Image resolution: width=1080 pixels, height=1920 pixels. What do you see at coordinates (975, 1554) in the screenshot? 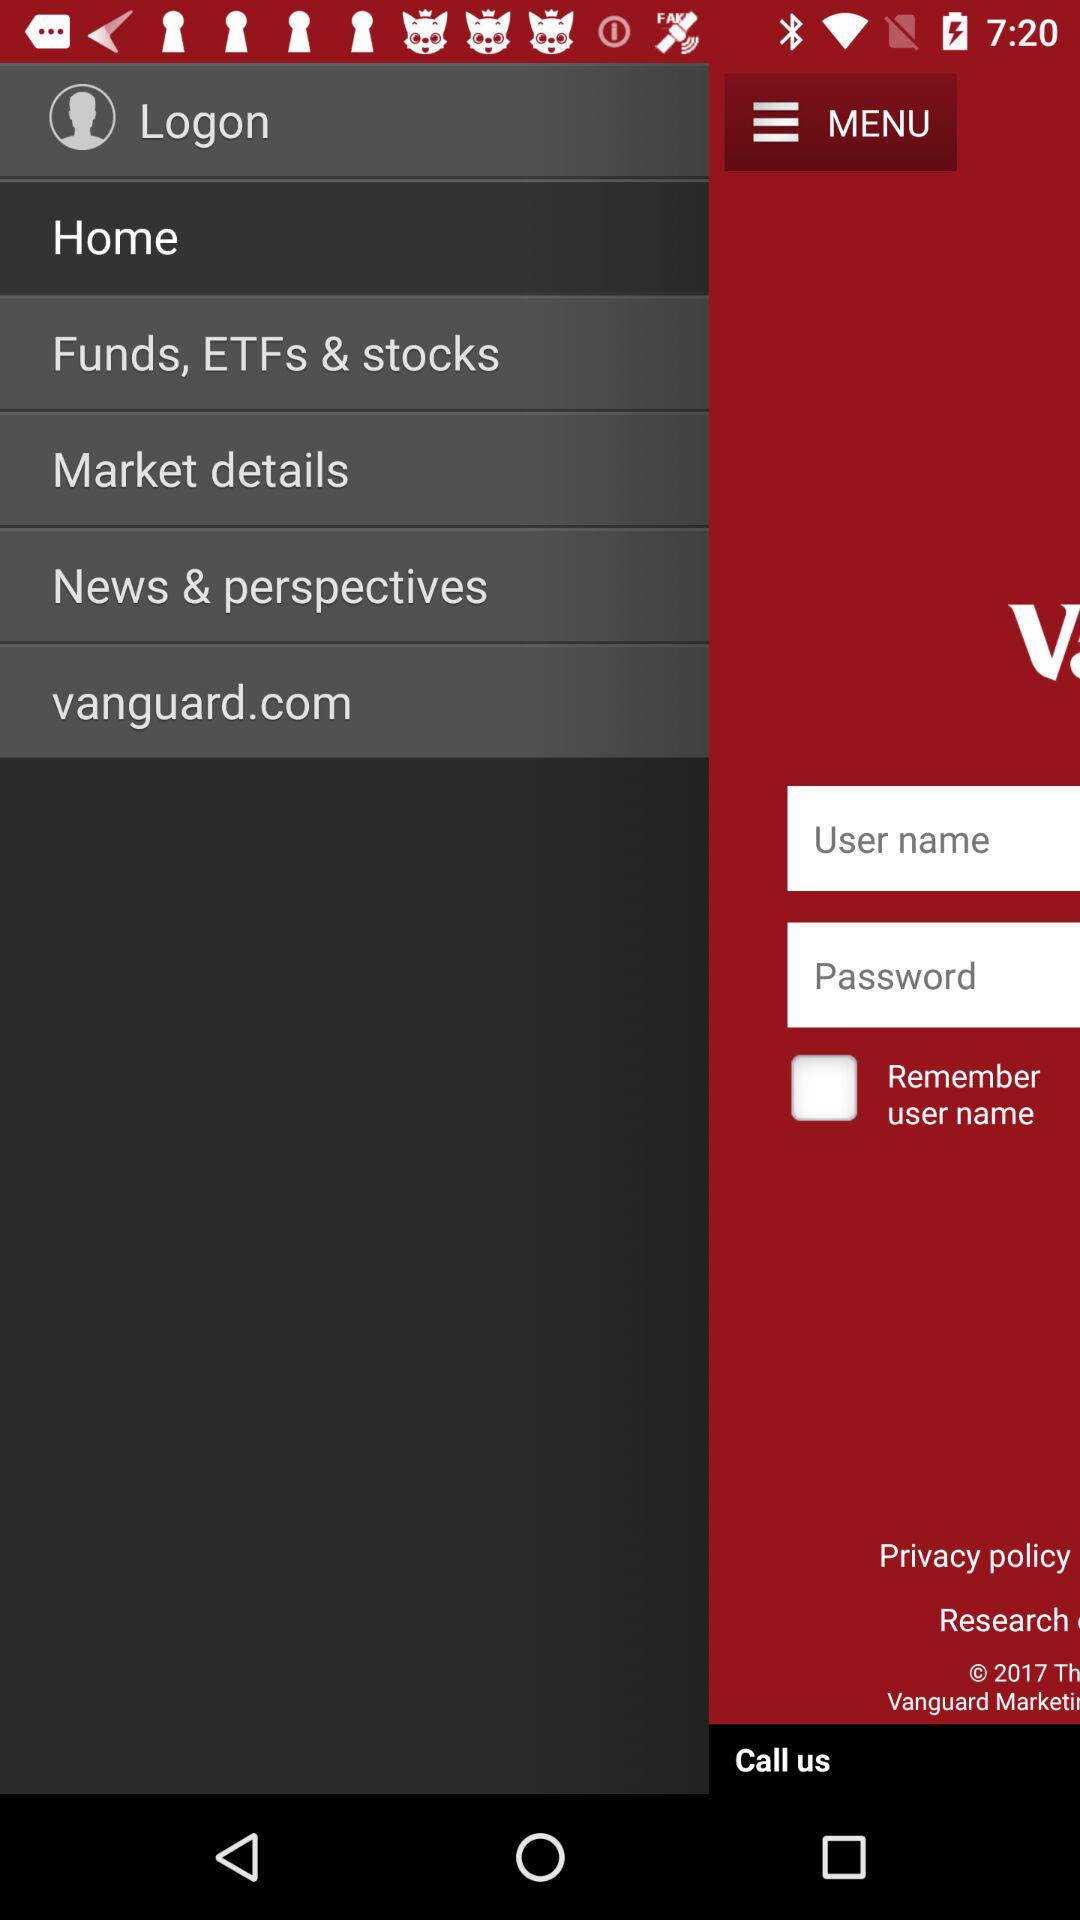
I see `choose privacy policy item` at bounding box center [975, 1554].